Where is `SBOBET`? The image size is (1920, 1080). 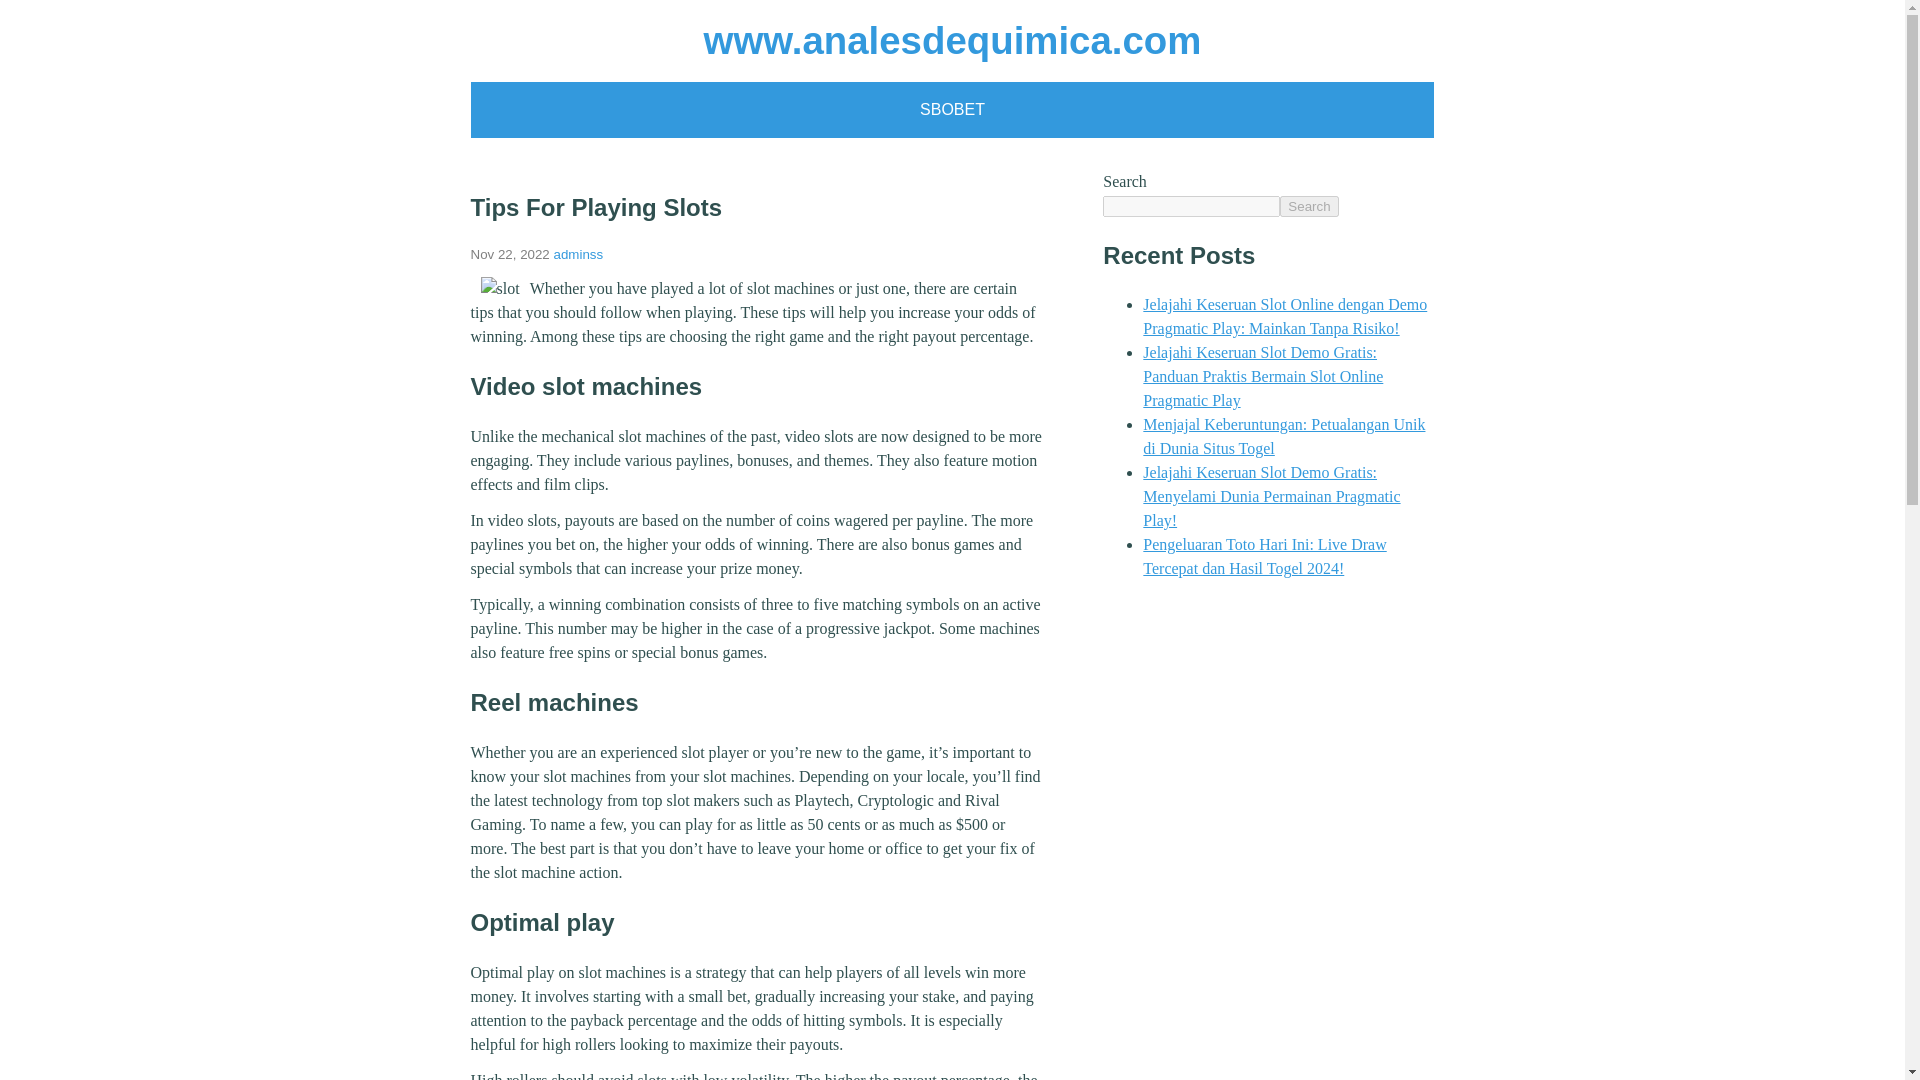 SBOBET is located at coordinates (952, 109).